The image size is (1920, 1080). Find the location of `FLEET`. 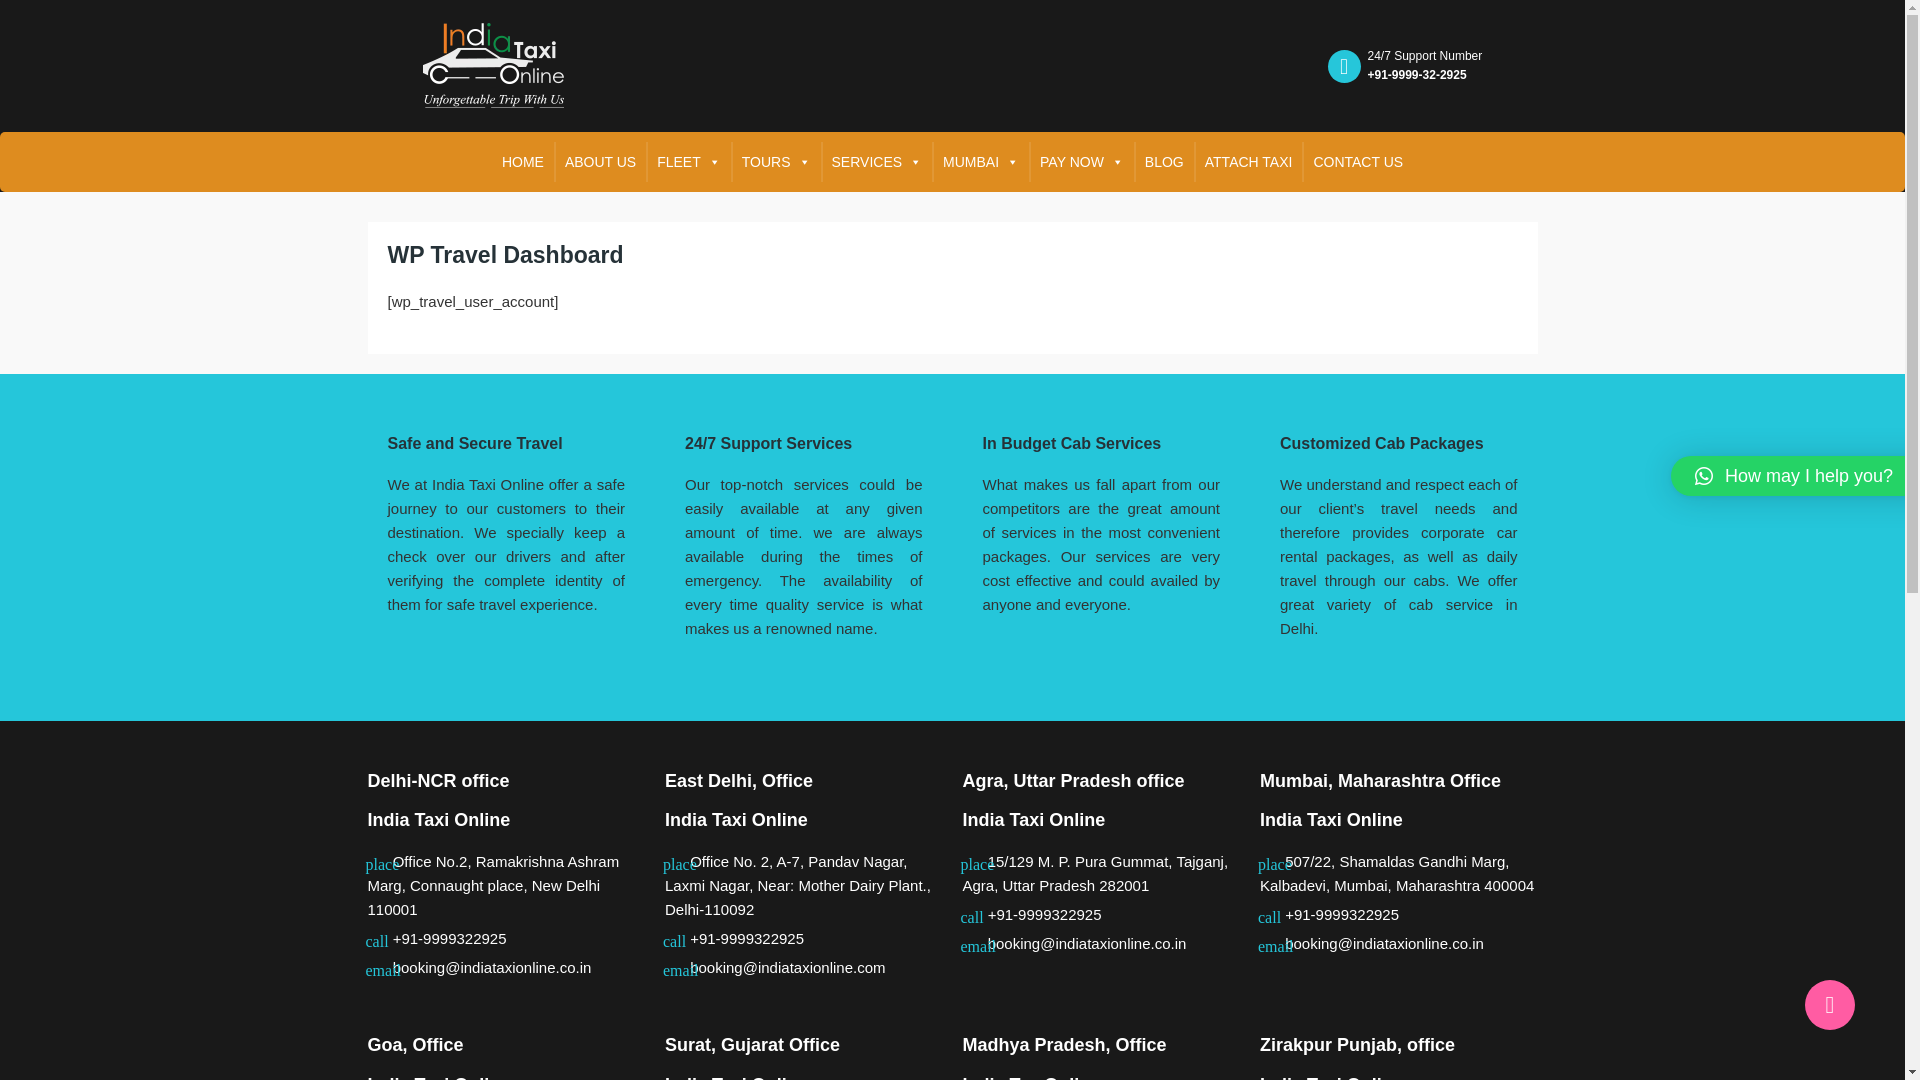

FLEET is located at coordinates (689, 162).